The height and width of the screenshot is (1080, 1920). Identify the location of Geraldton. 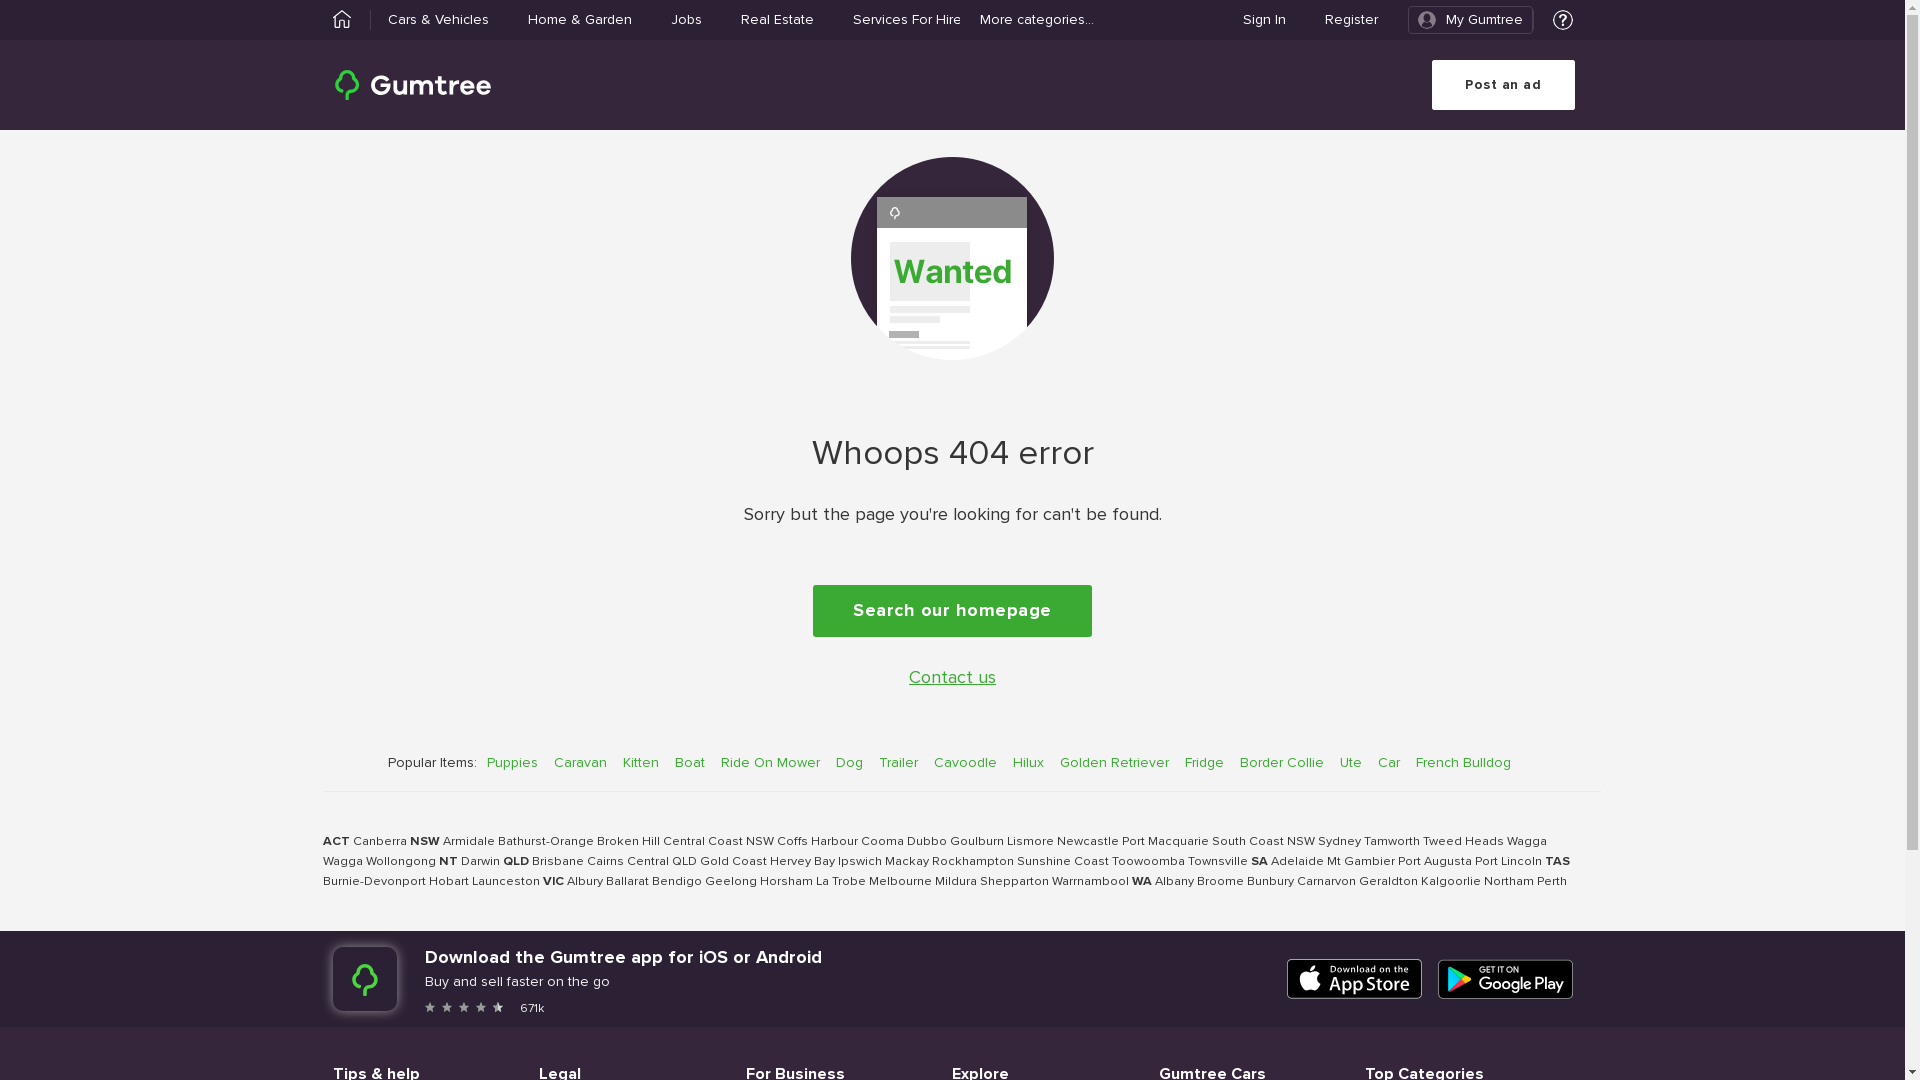
(1388, 882).